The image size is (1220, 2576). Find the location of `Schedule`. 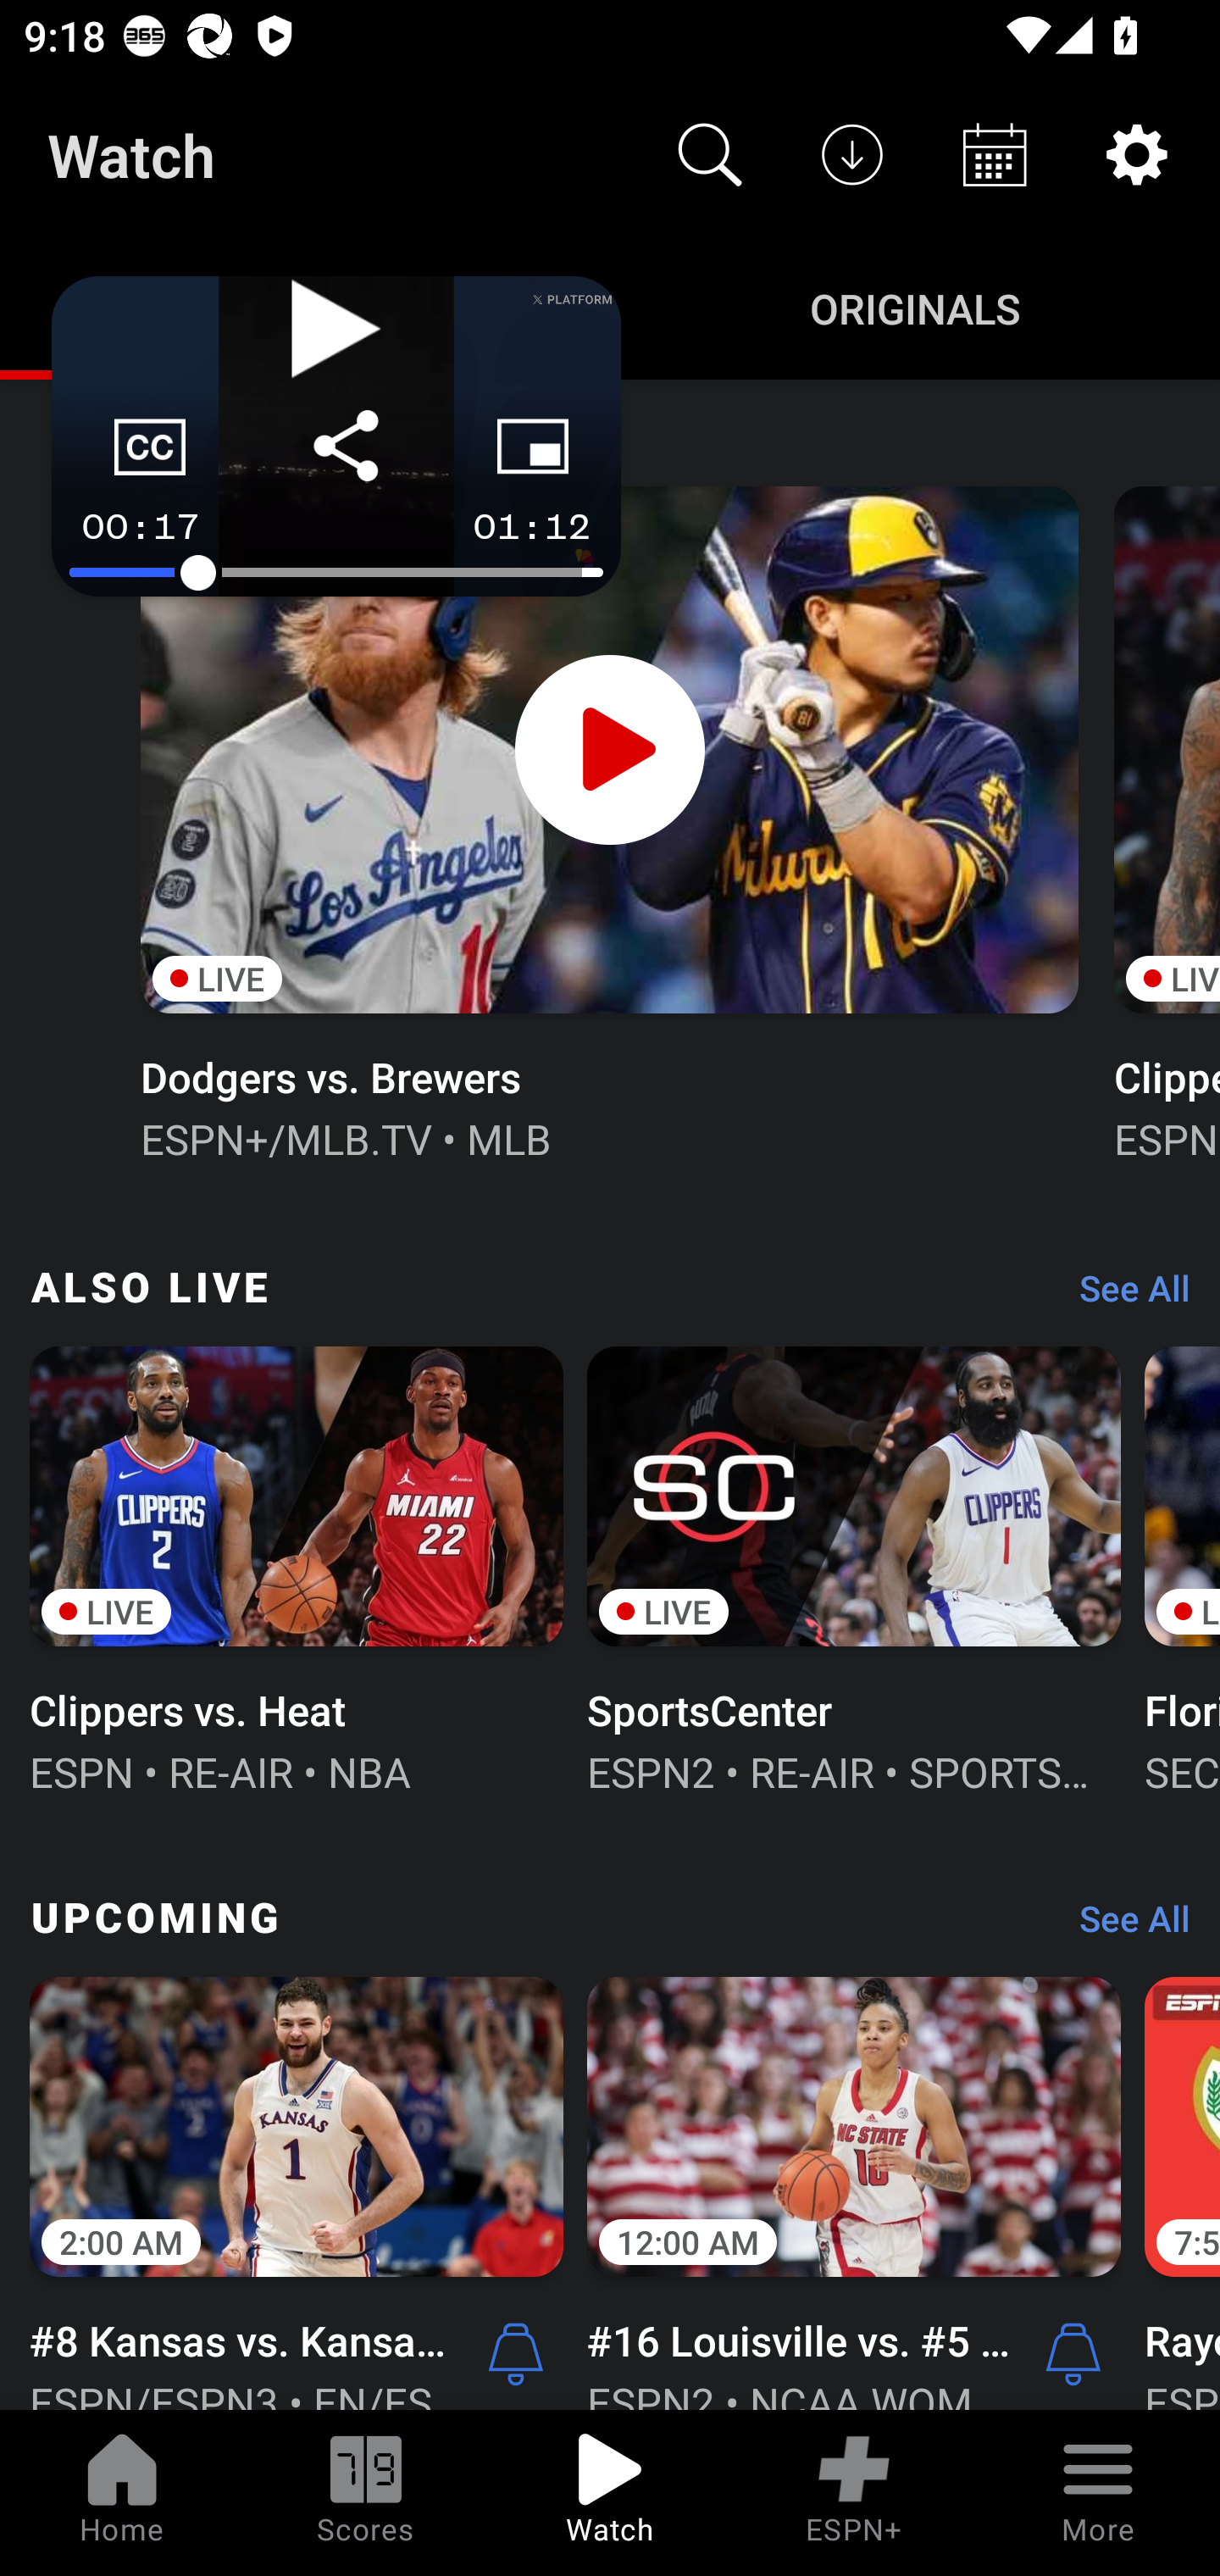

Schedule is located at coordinates (995, 154).